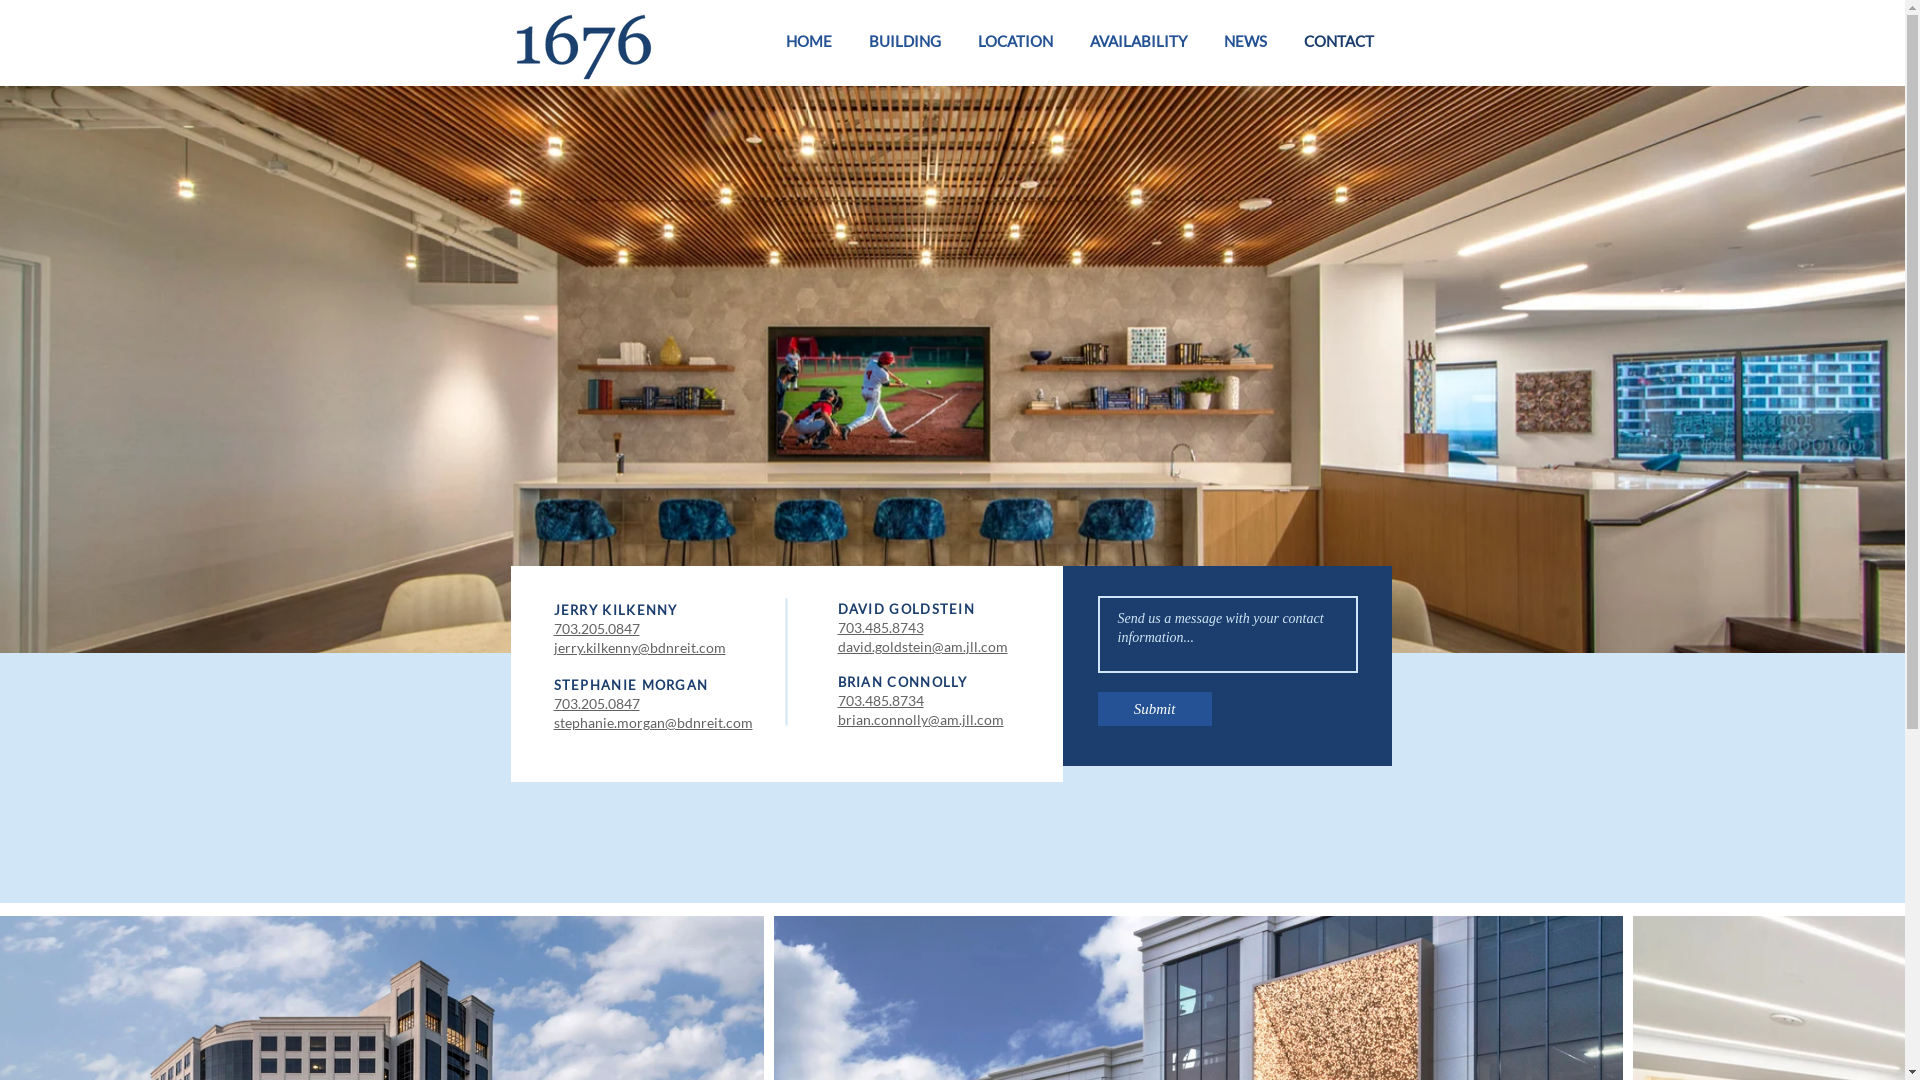 Image resolution: width=1920 pixels, height=1080 pixels. Describe the element at coordinates (1016, 42) in the screenshot. I see `LOCATION` at that location.